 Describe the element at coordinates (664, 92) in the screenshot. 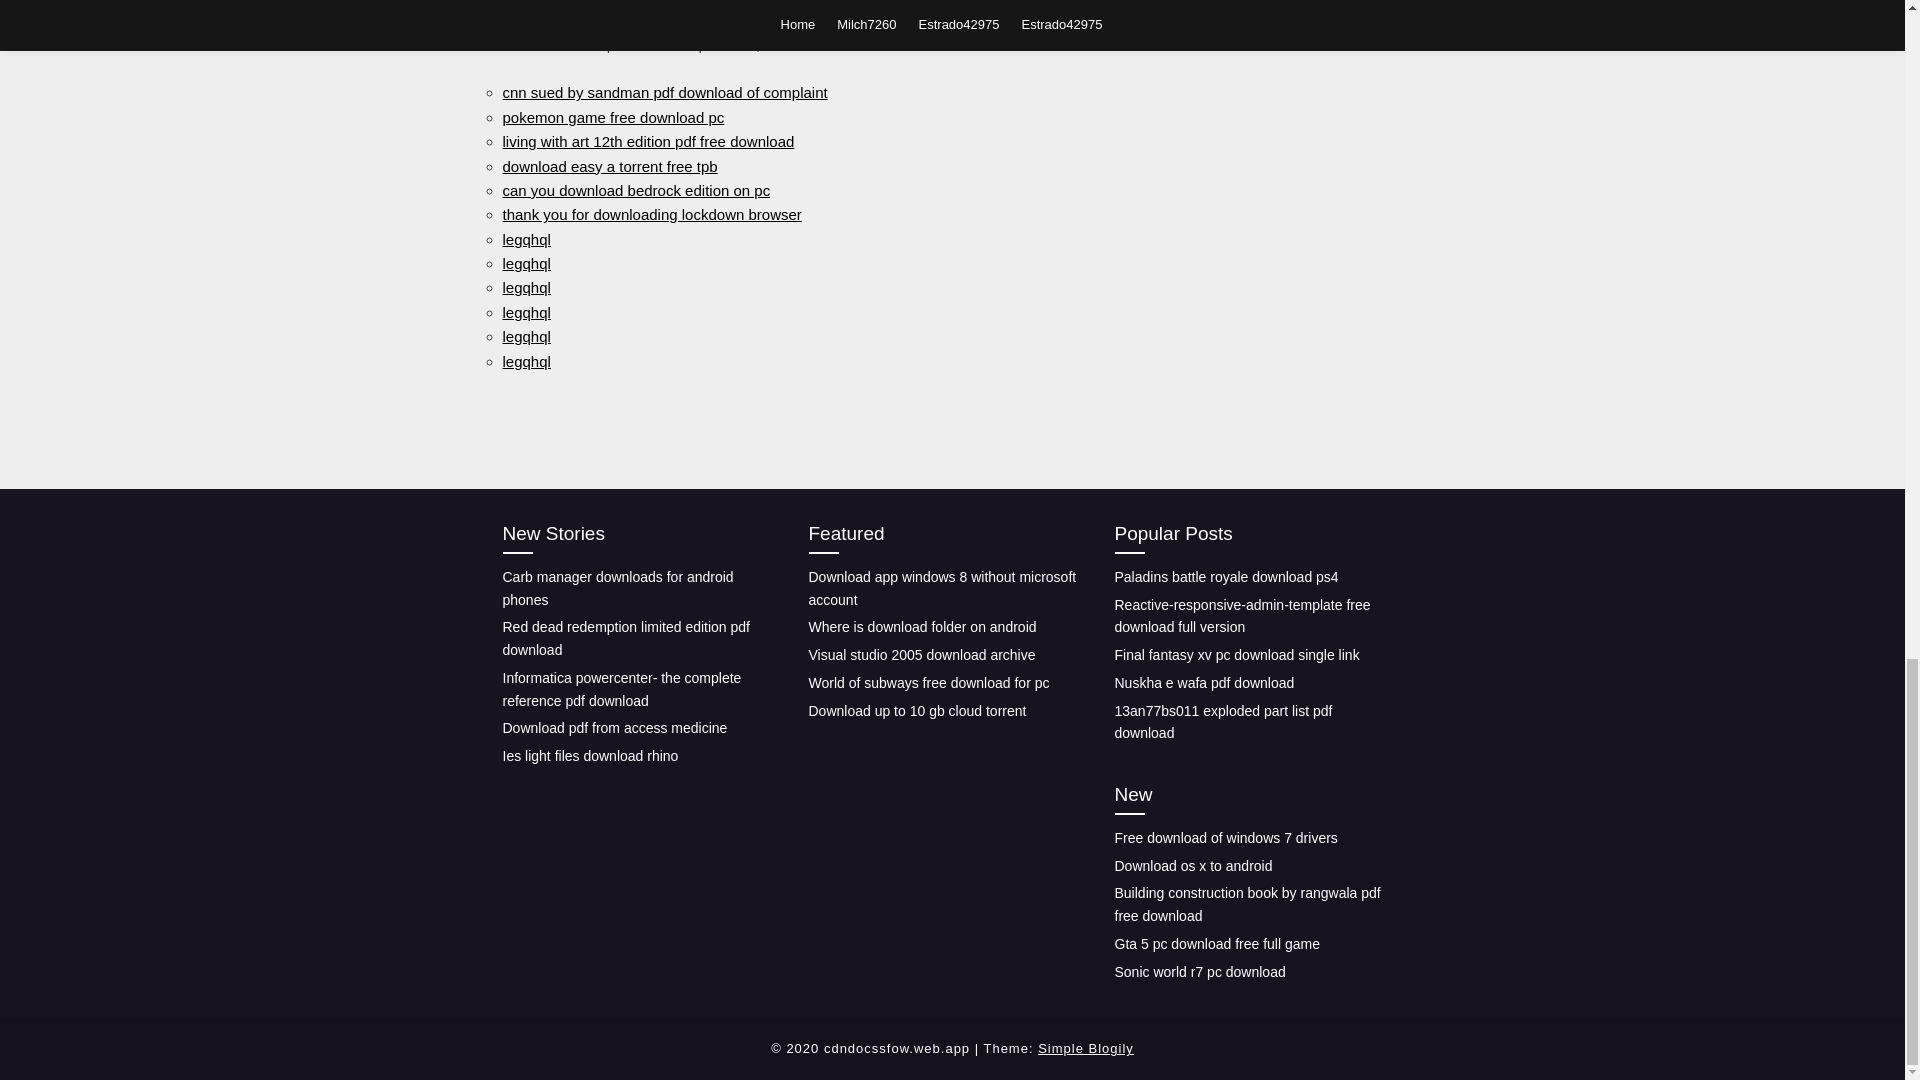

I see `cnn sued by sandman pdf download of complaint` at that location.